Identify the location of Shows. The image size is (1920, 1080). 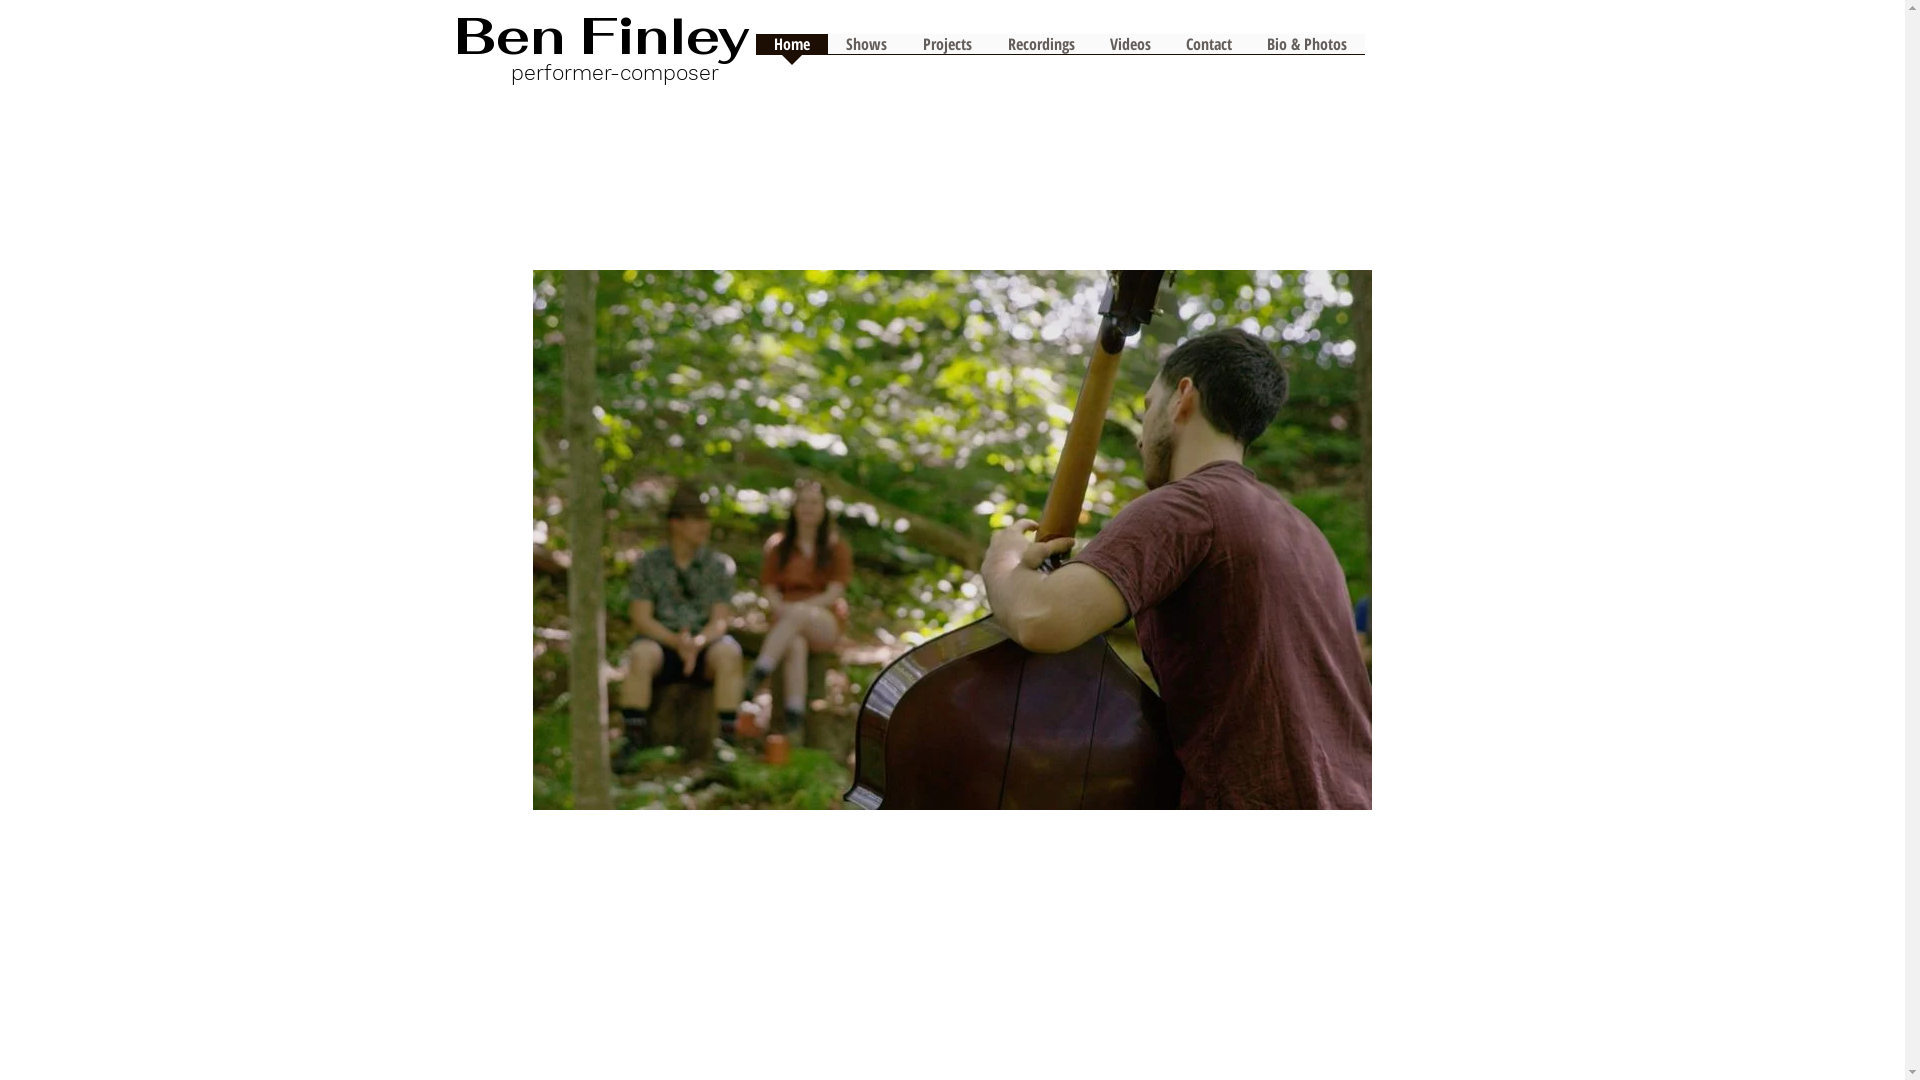
(866, 50).